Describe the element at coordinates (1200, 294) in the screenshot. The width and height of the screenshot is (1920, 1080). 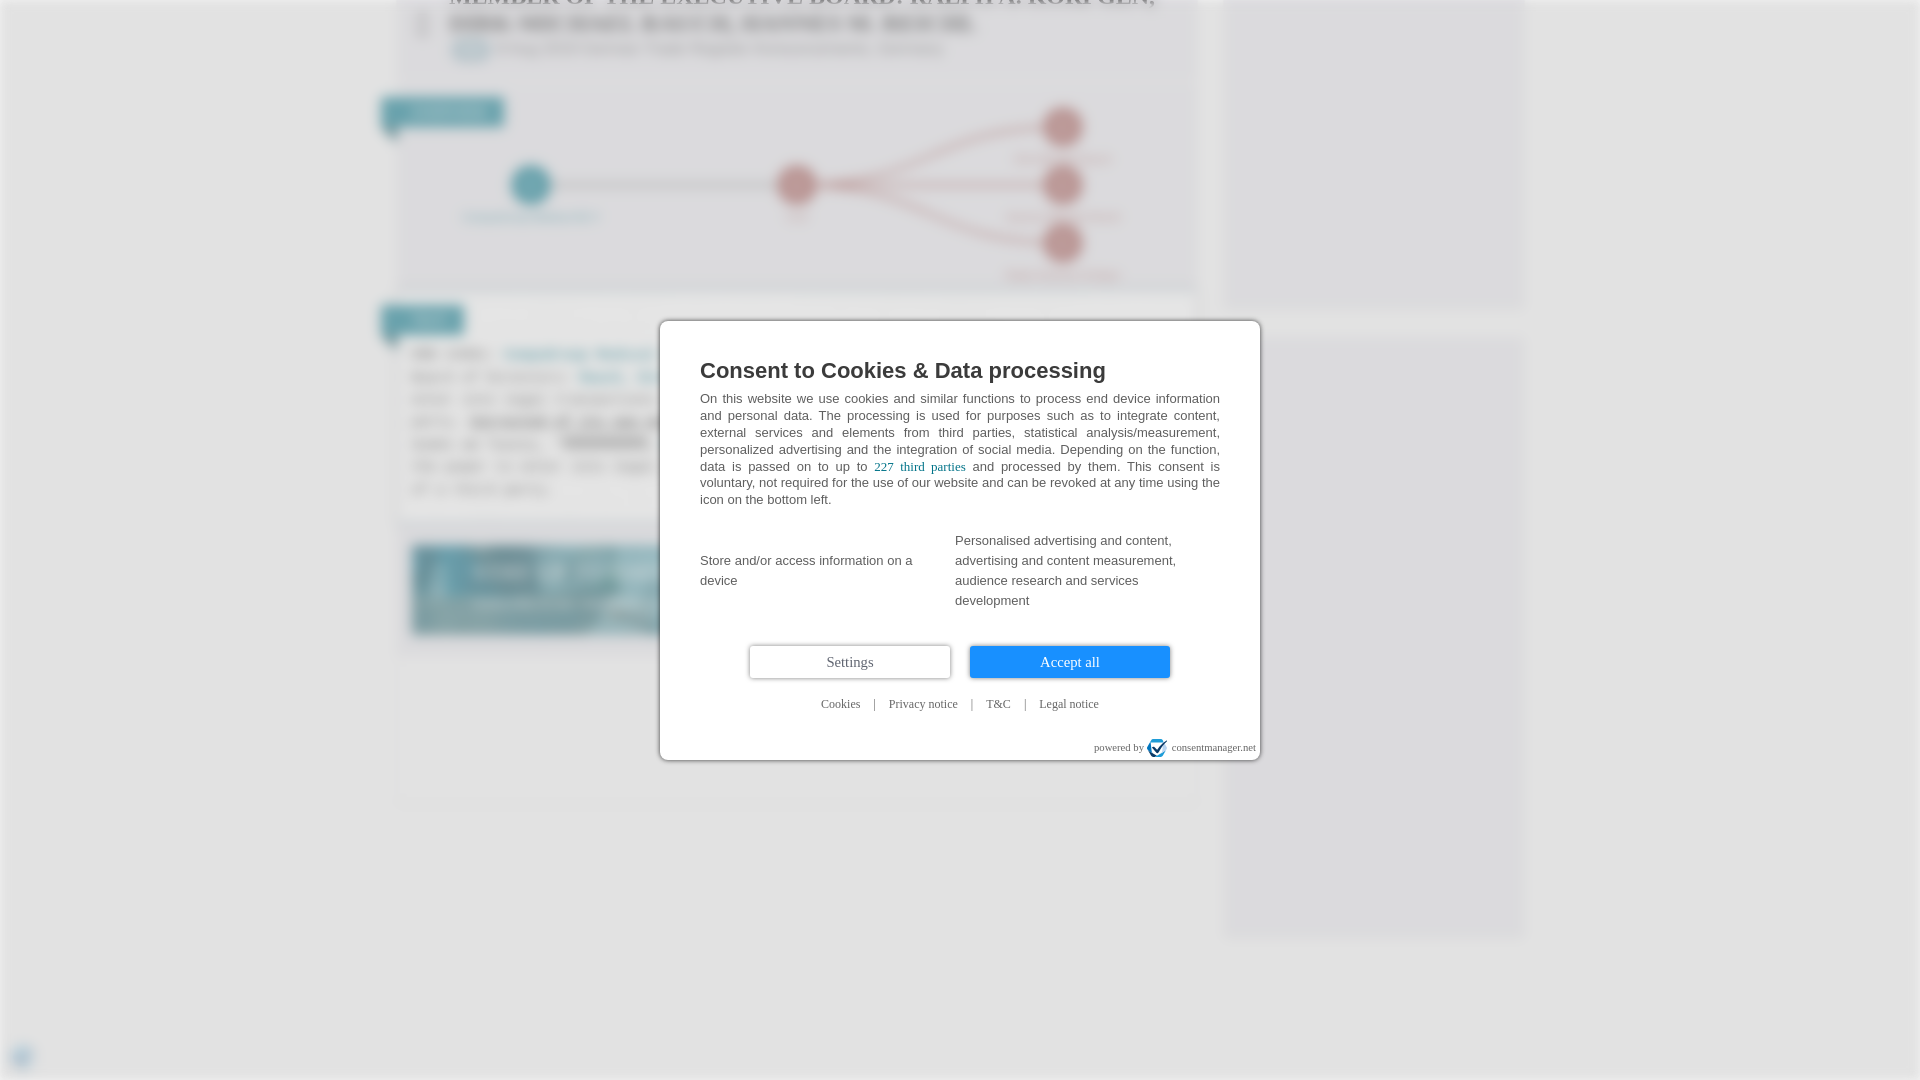
I see `consentmanager.net` at that location.